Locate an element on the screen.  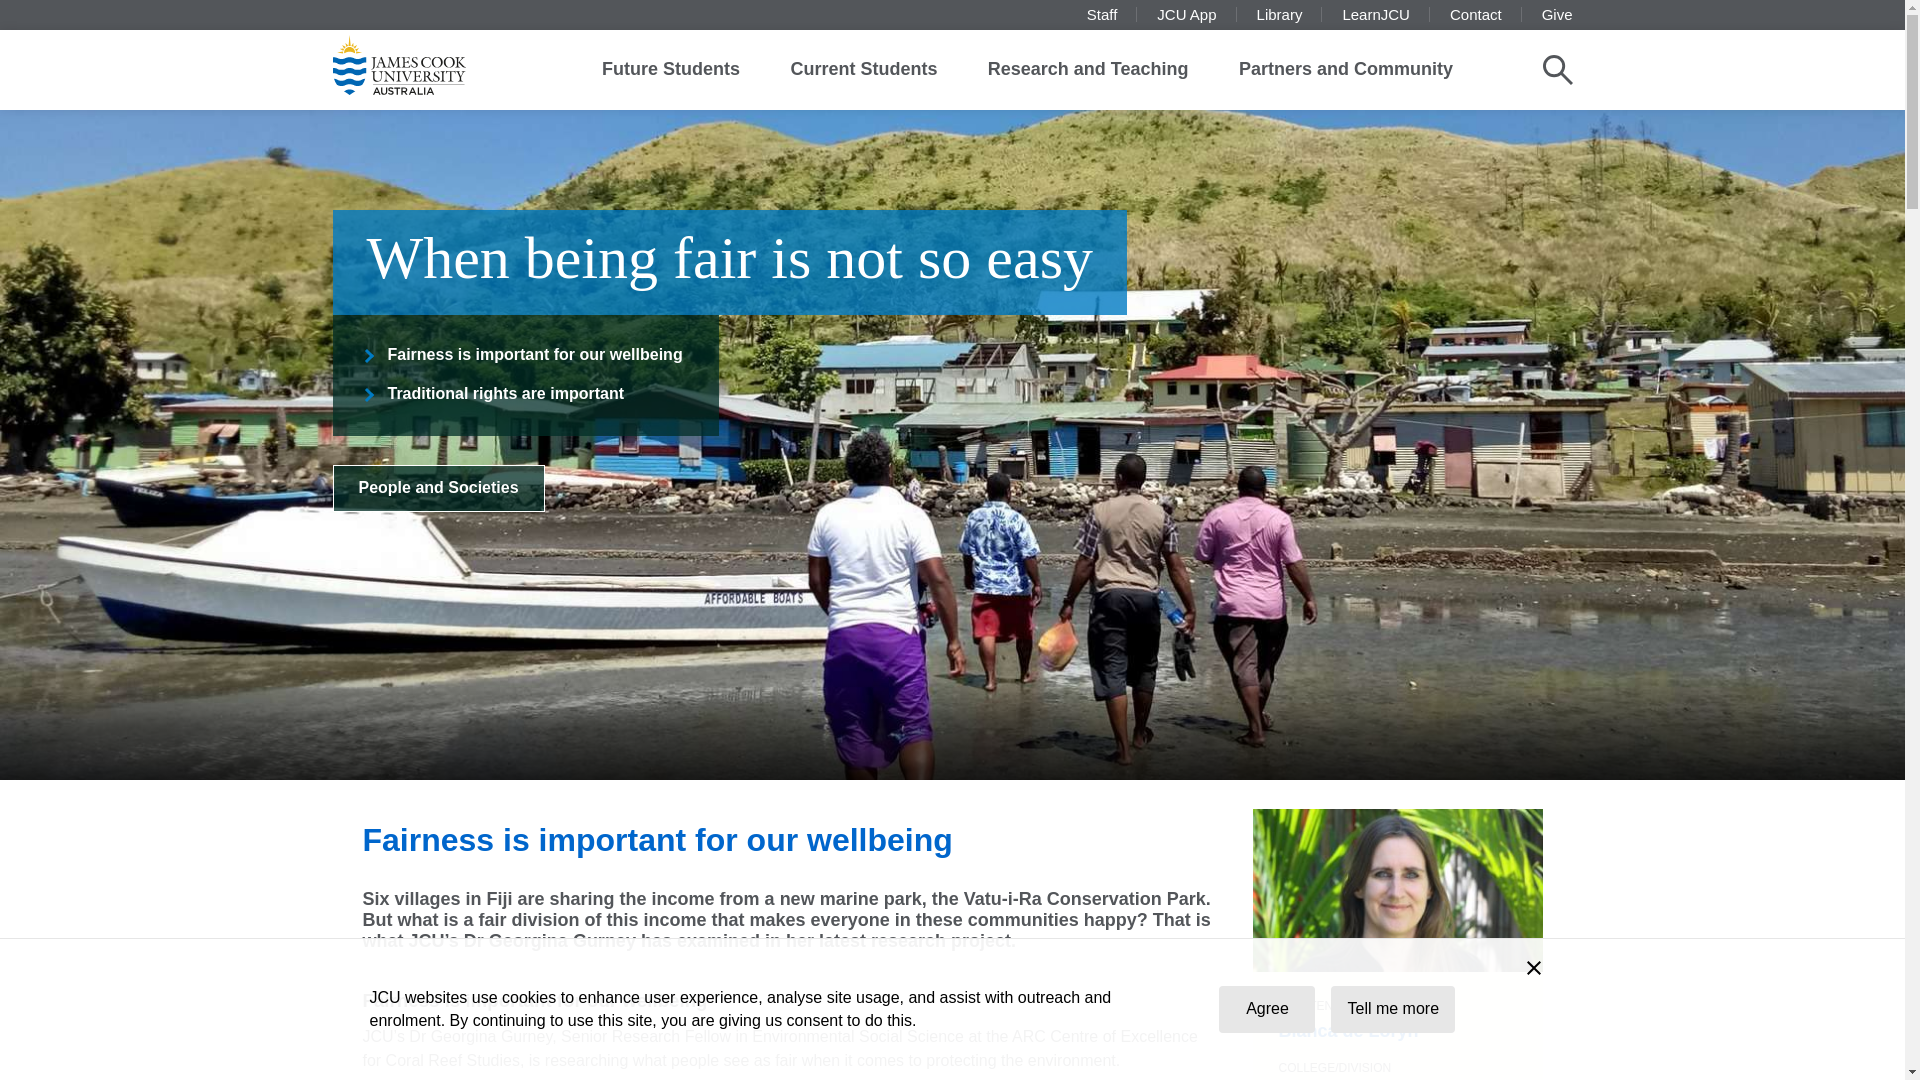
Contact is located at coordinates (1475, 14).